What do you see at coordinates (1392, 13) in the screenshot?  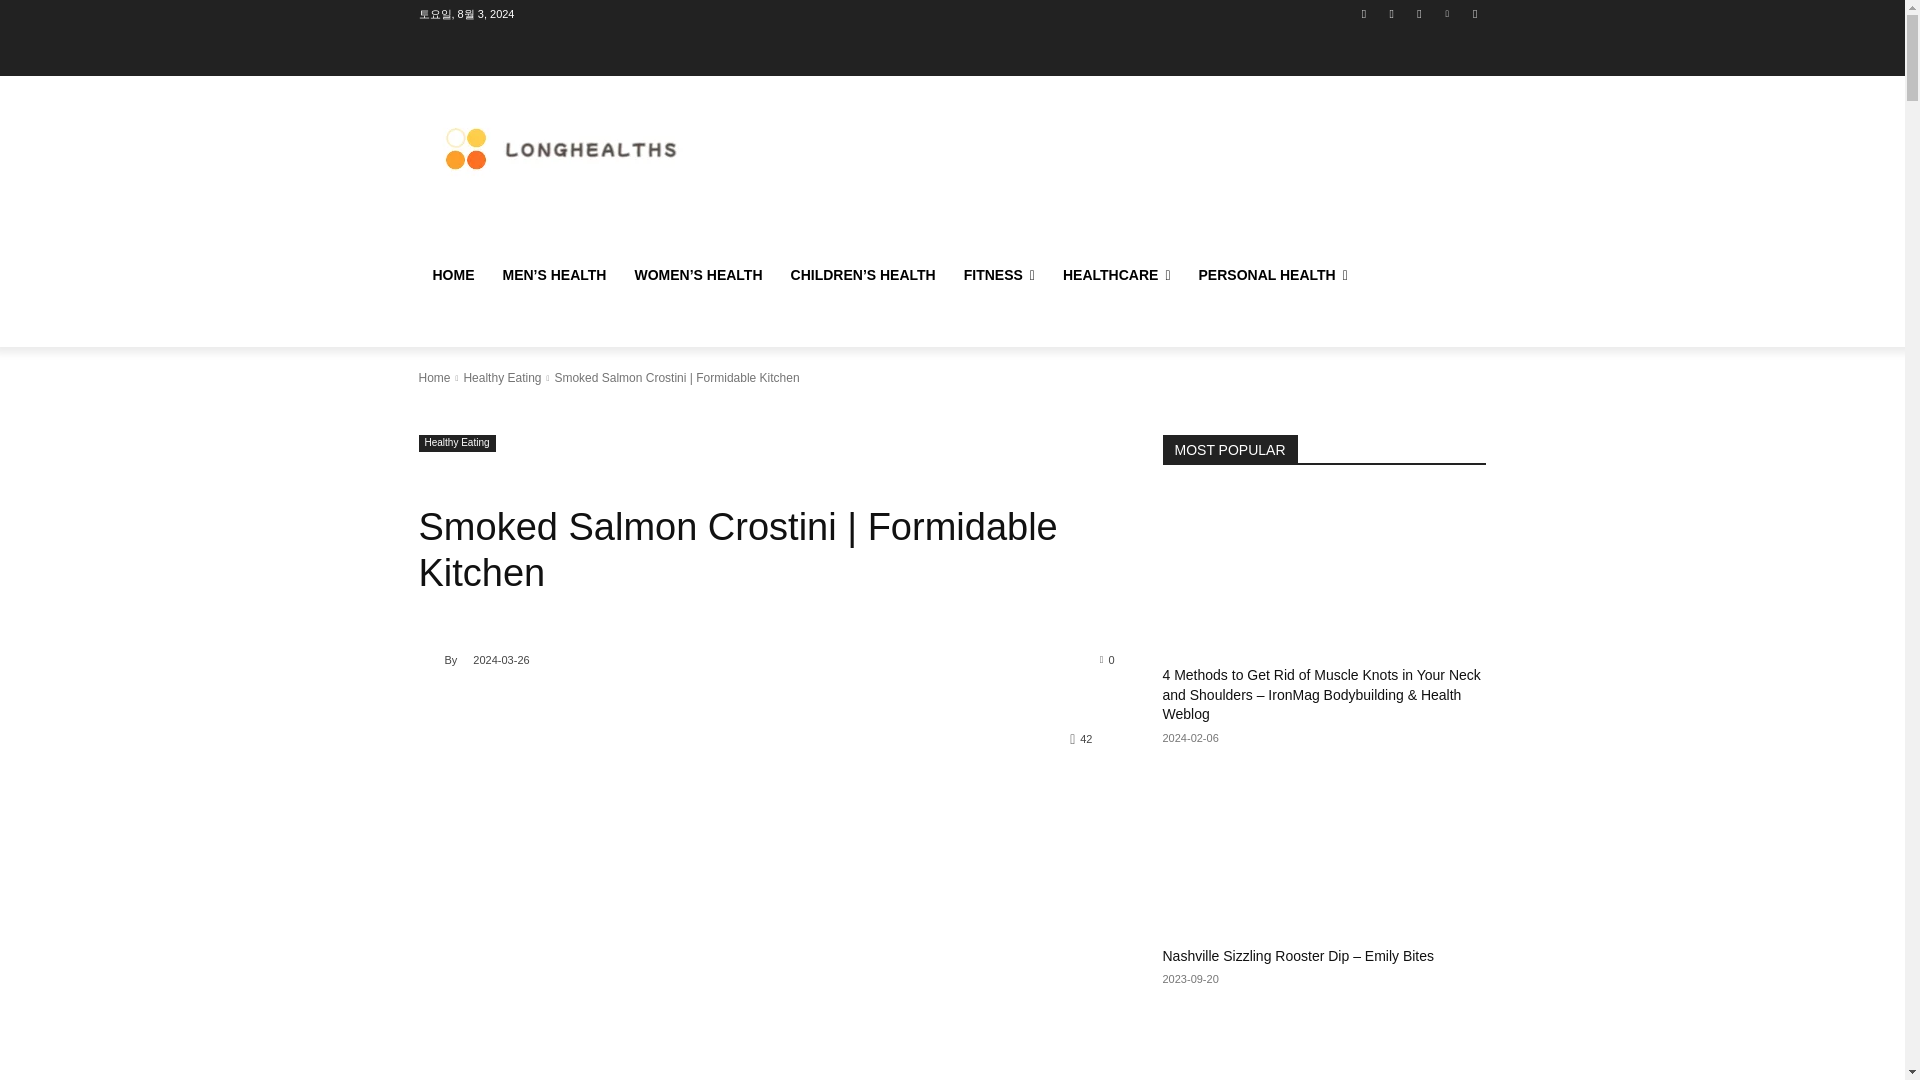 I see `Instagram` at bounding box center [1392, 13].